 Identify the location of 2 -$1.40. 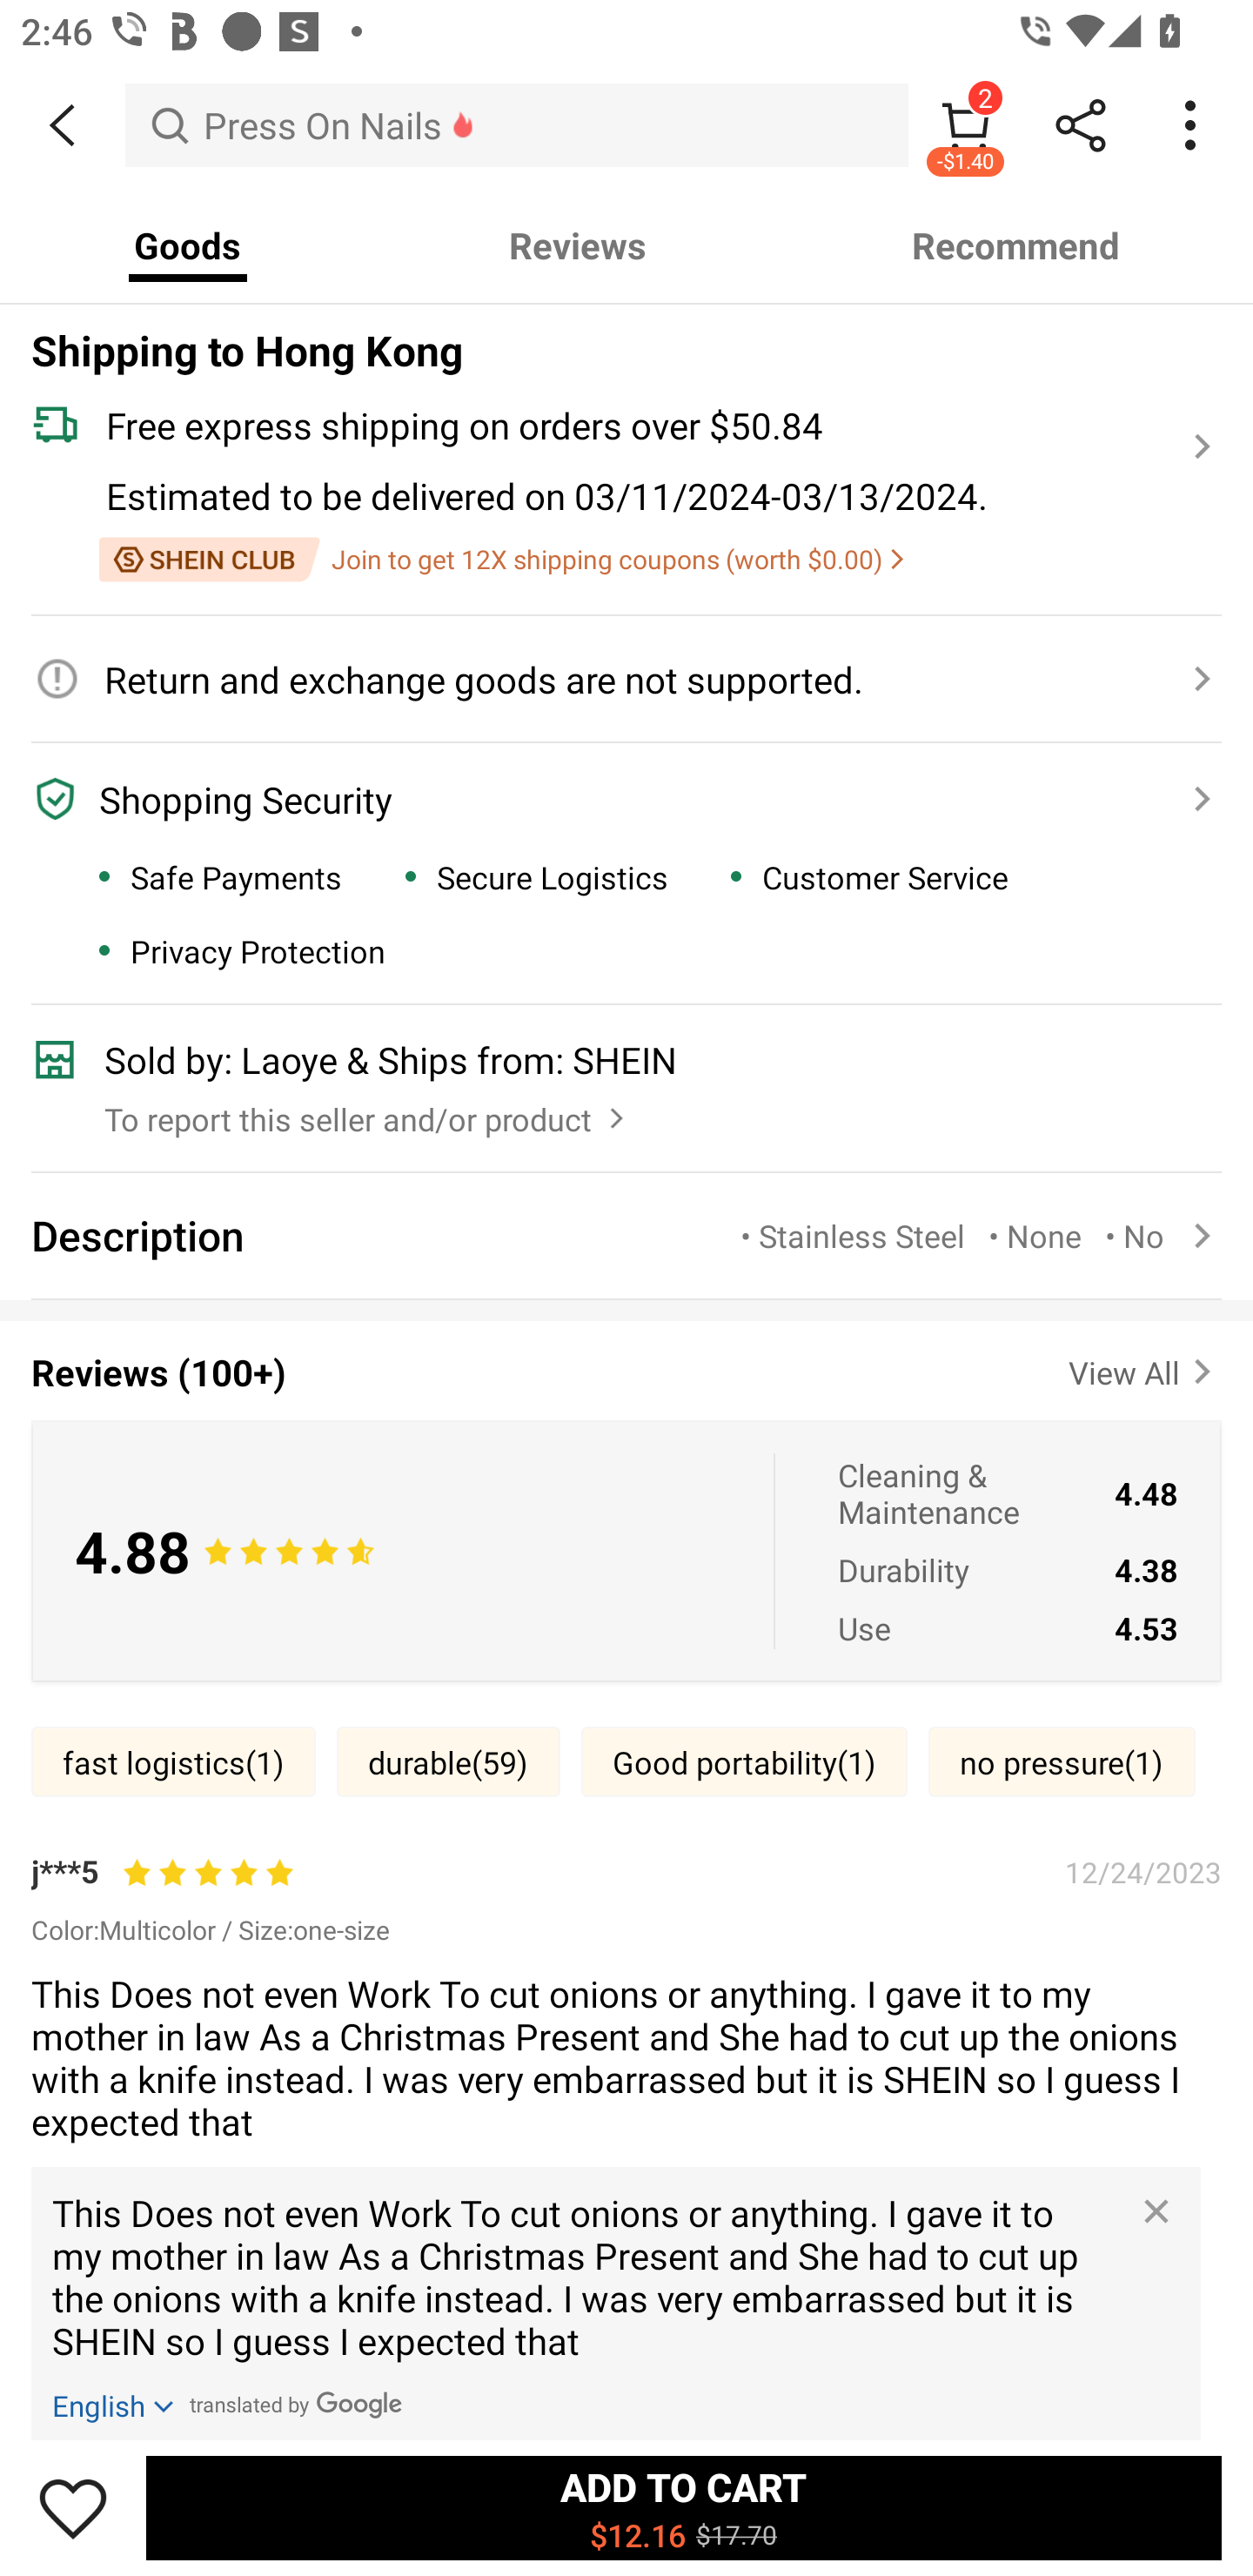
(966, 124).